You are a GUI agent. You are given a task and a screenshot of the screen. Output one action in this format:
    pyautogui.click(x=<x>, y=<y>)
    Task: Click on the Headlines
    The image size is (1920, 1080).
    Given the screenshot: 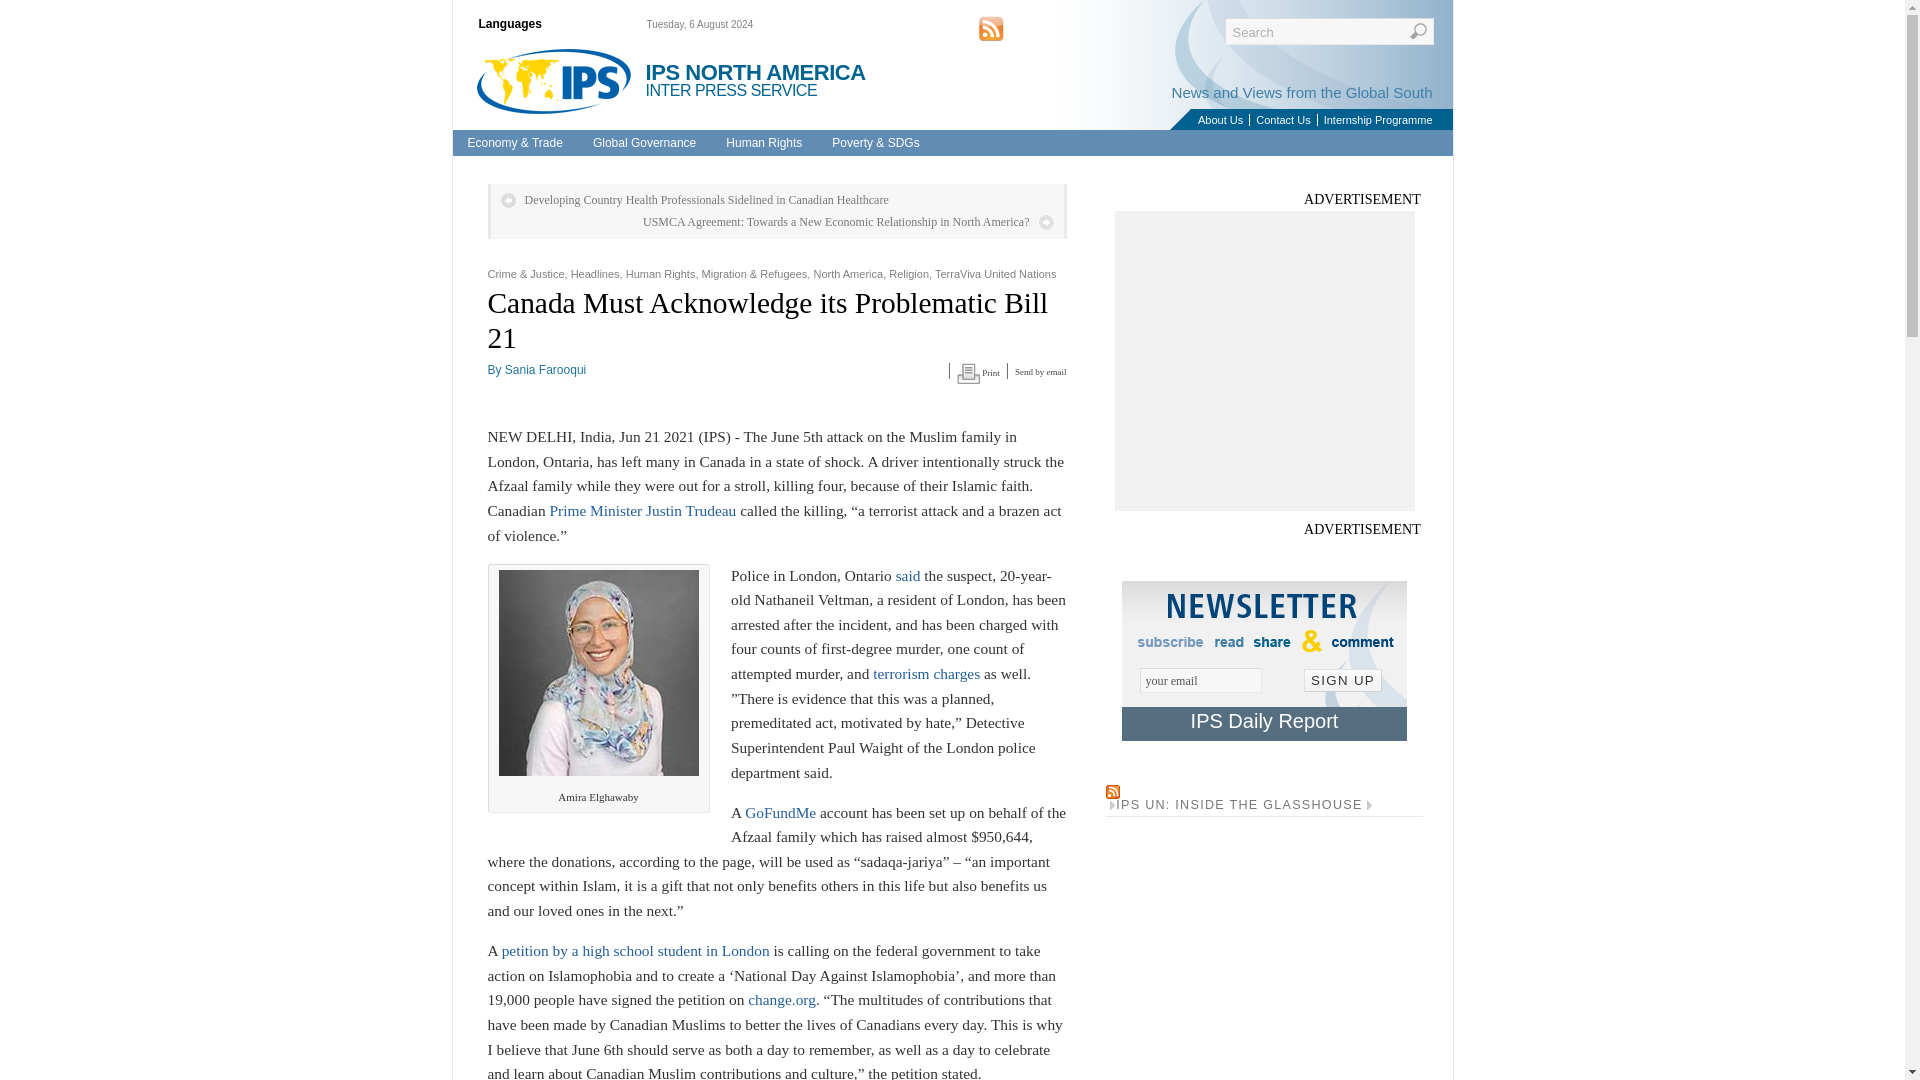 What is the action you would take?
    pyautogui.click(x=595, y=273)
    